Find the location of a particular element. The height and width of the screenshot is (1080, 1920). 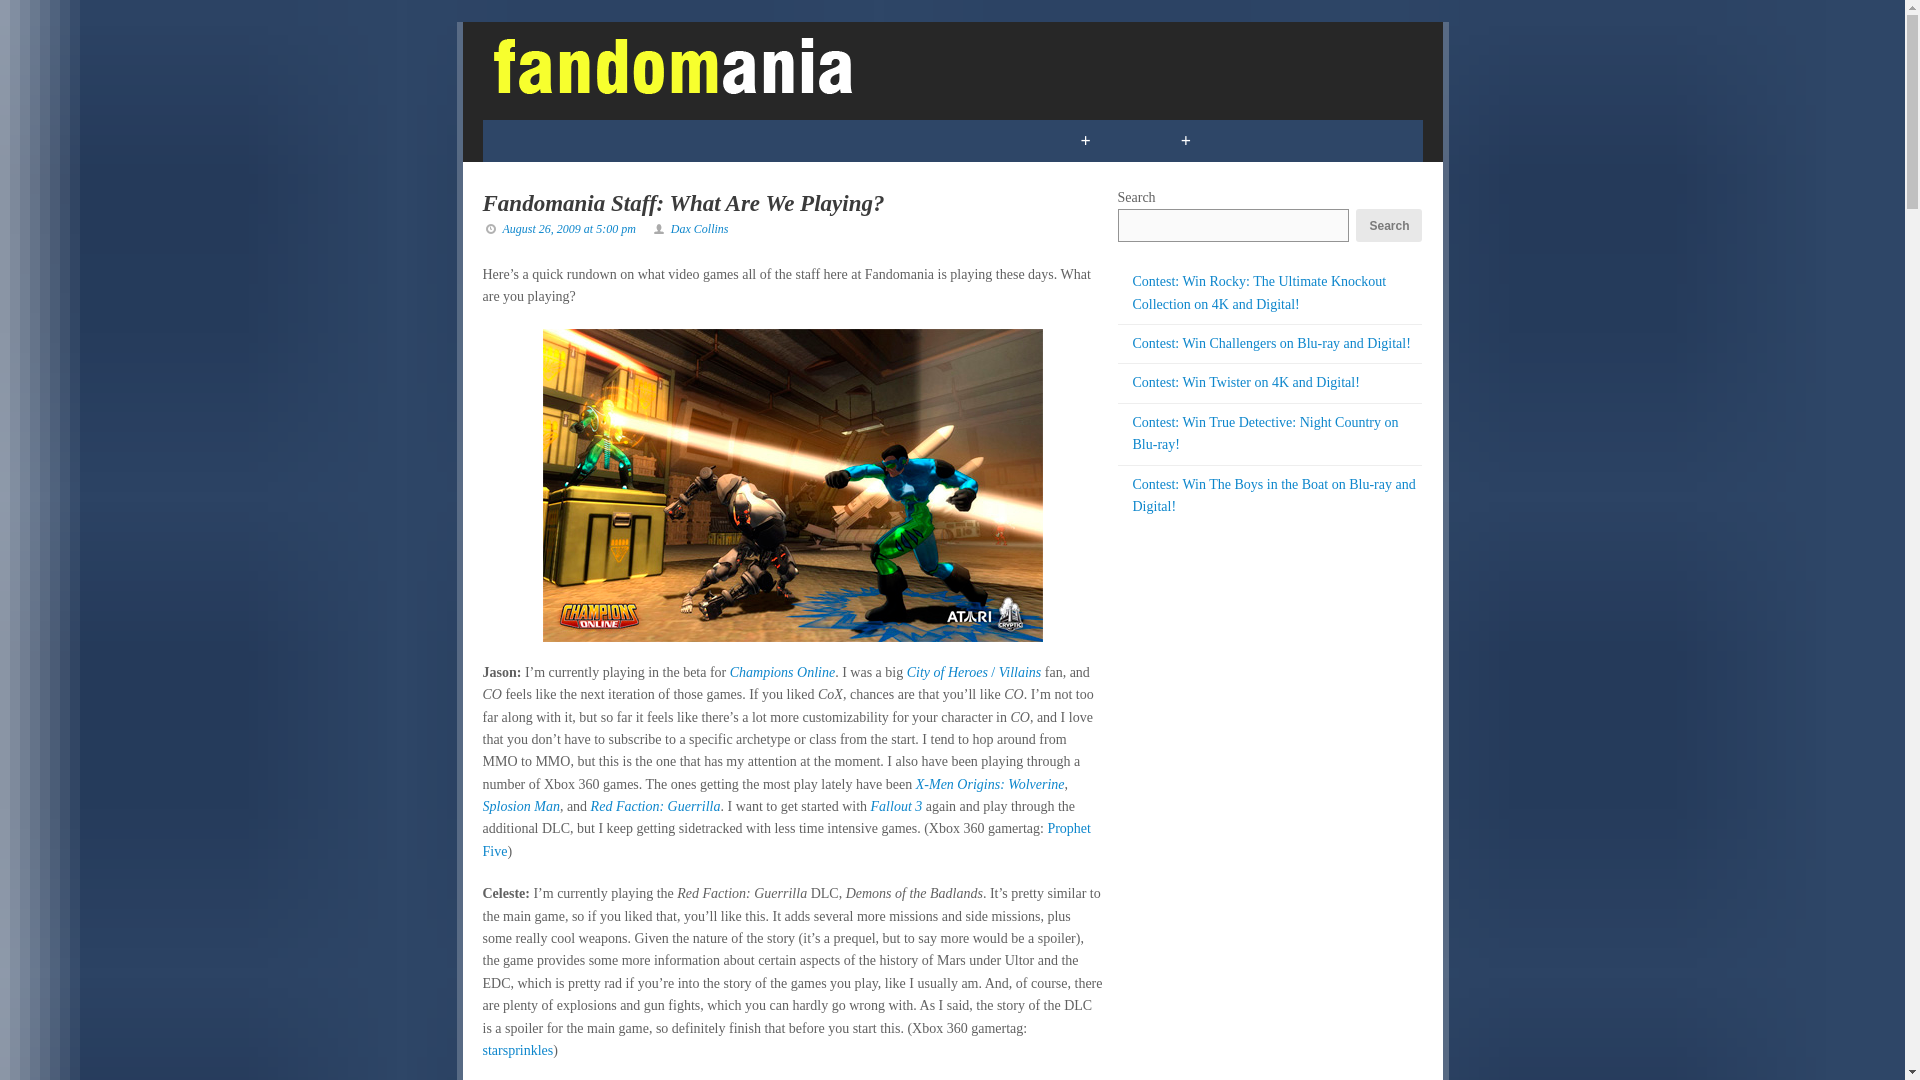

TV is located at coordinates (712, 140).